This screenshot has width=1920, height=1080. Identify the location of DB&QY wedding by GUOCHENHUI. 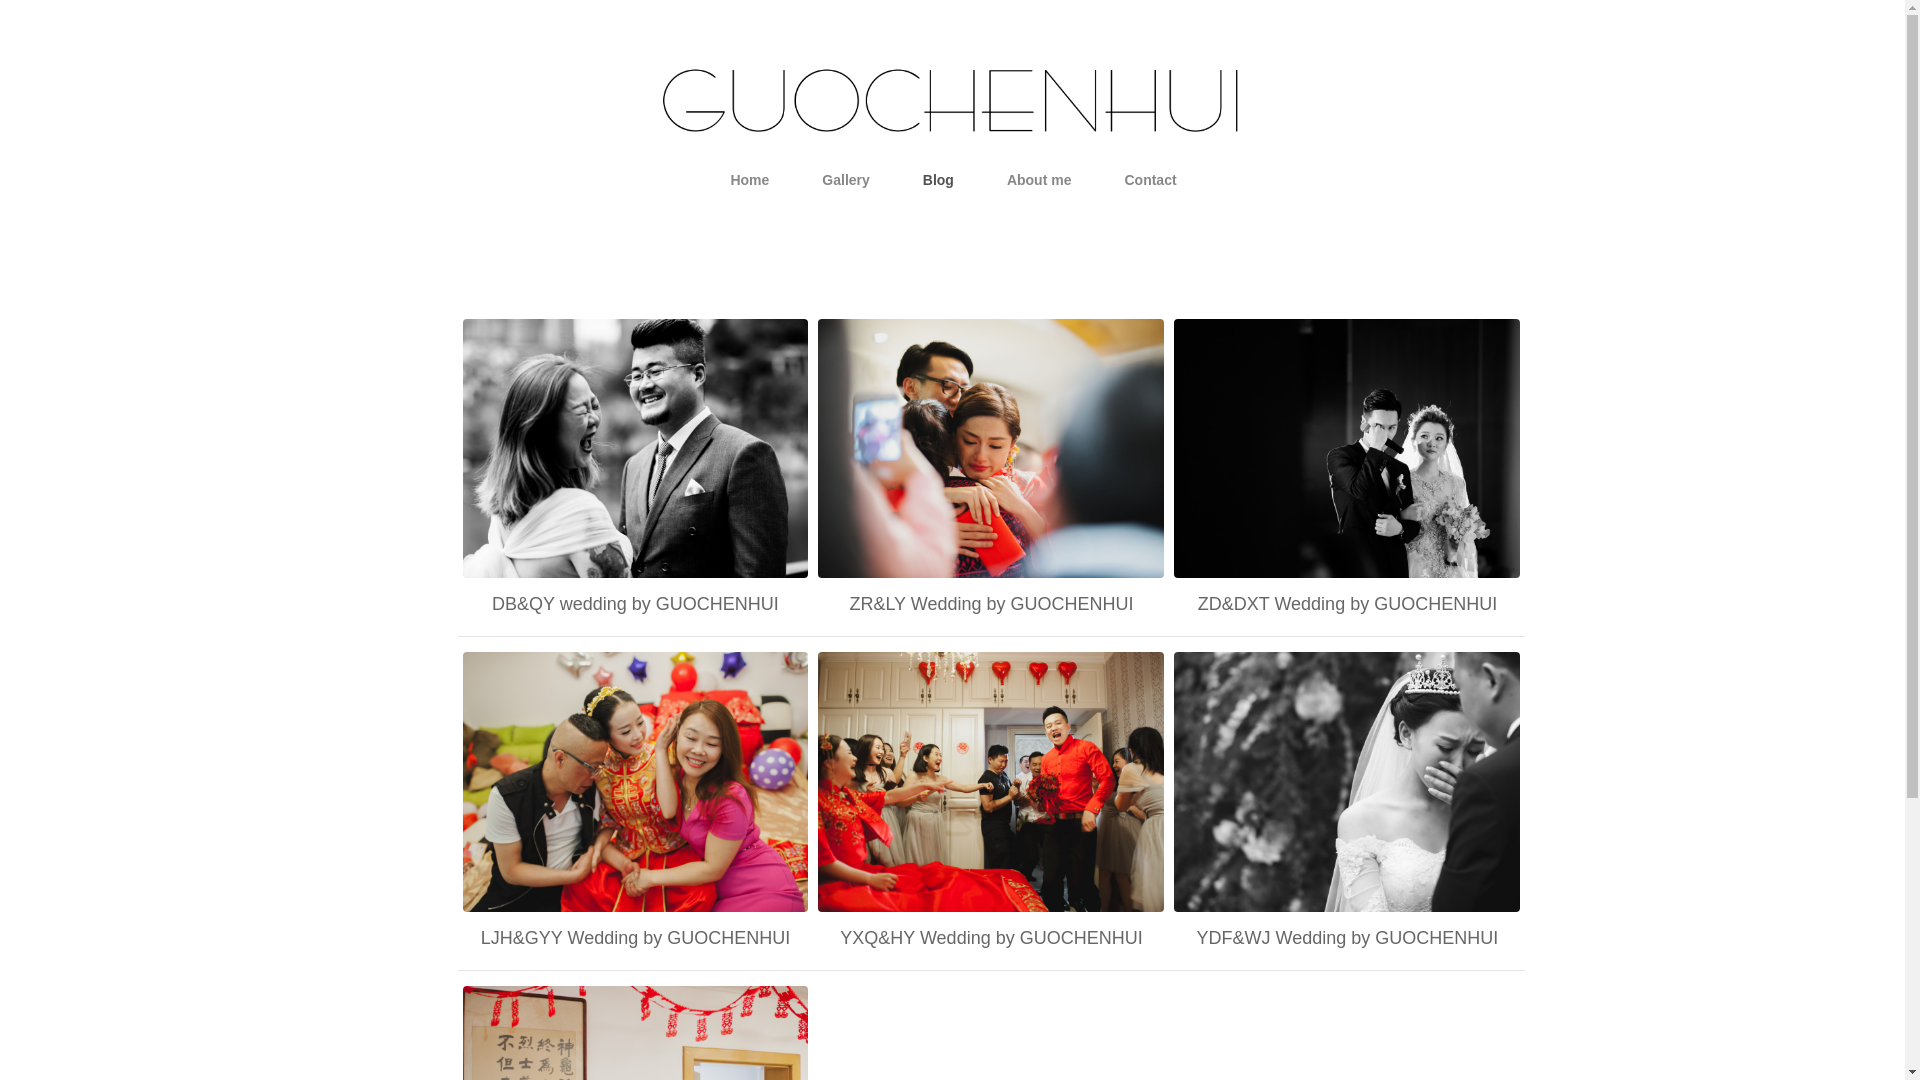
(635, 604).